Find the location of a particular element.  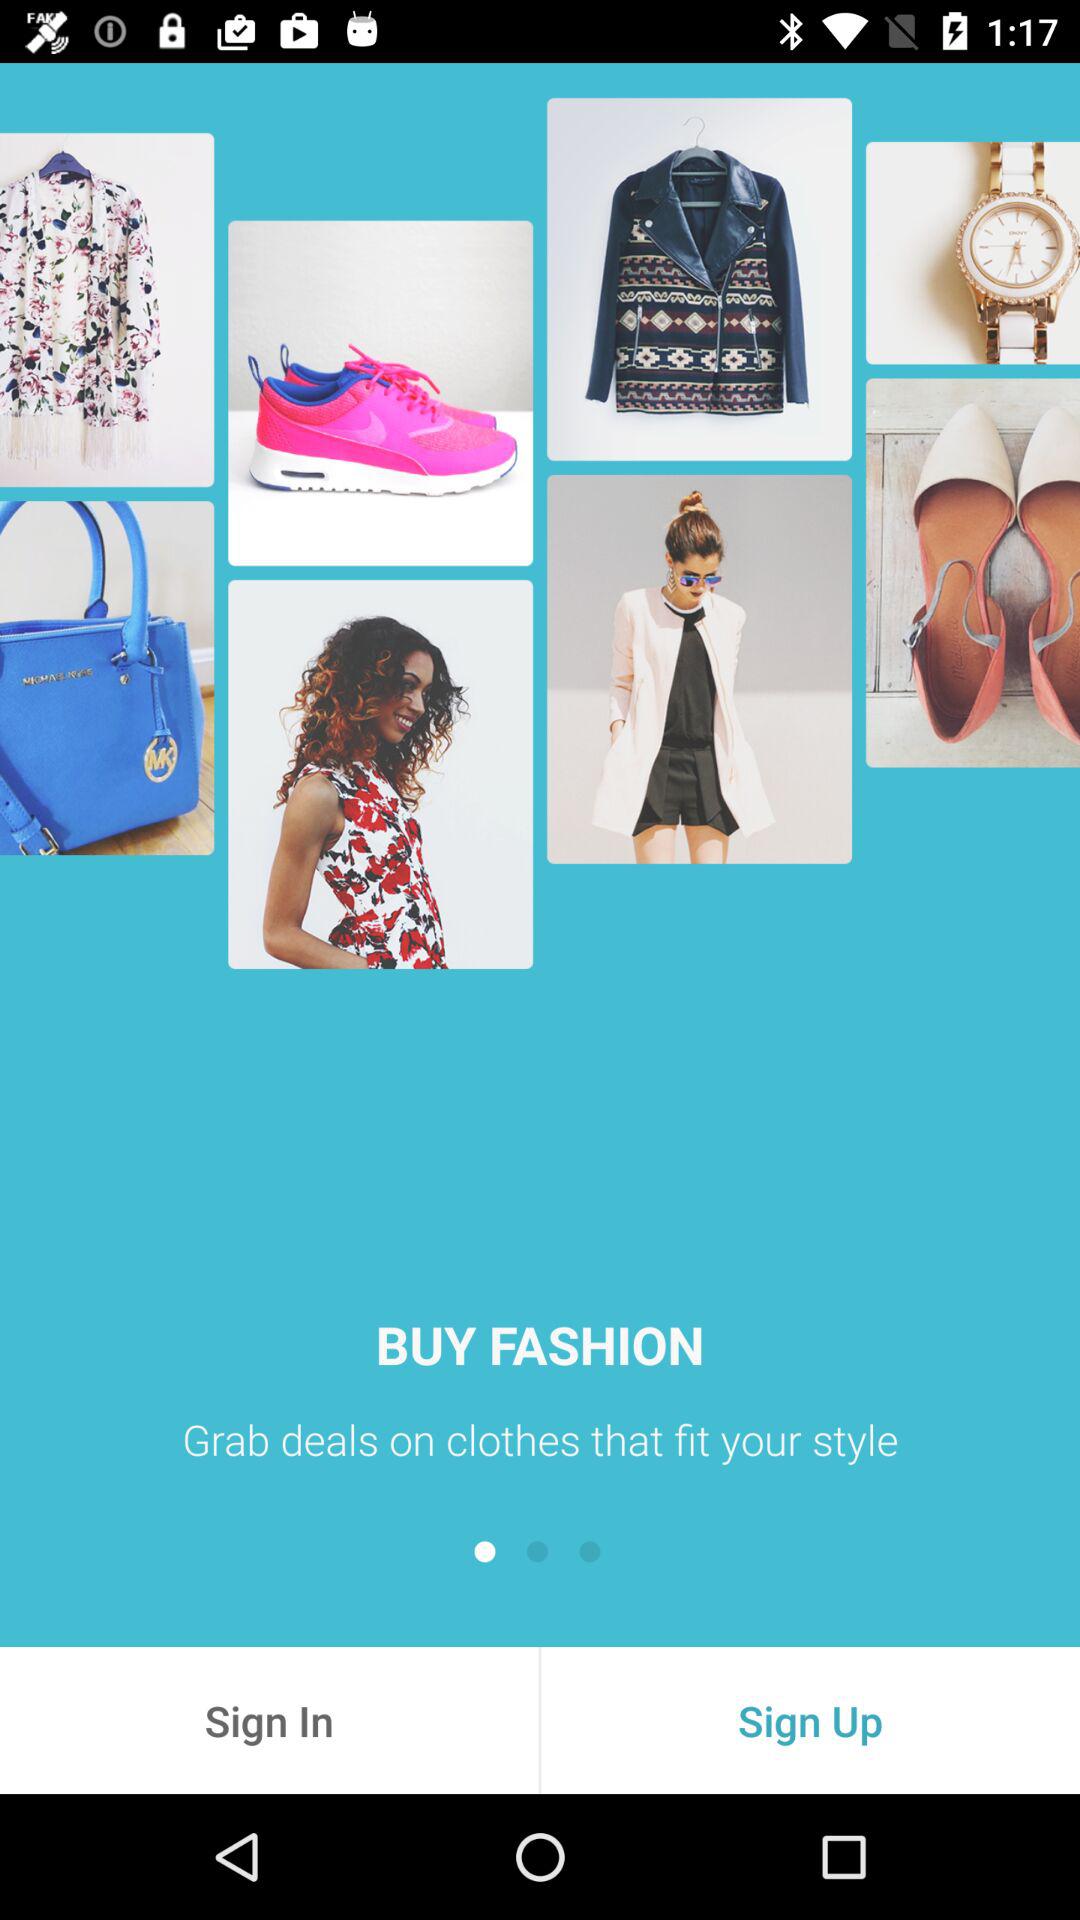

tap the sign up is located at coordinates (810, 1720).